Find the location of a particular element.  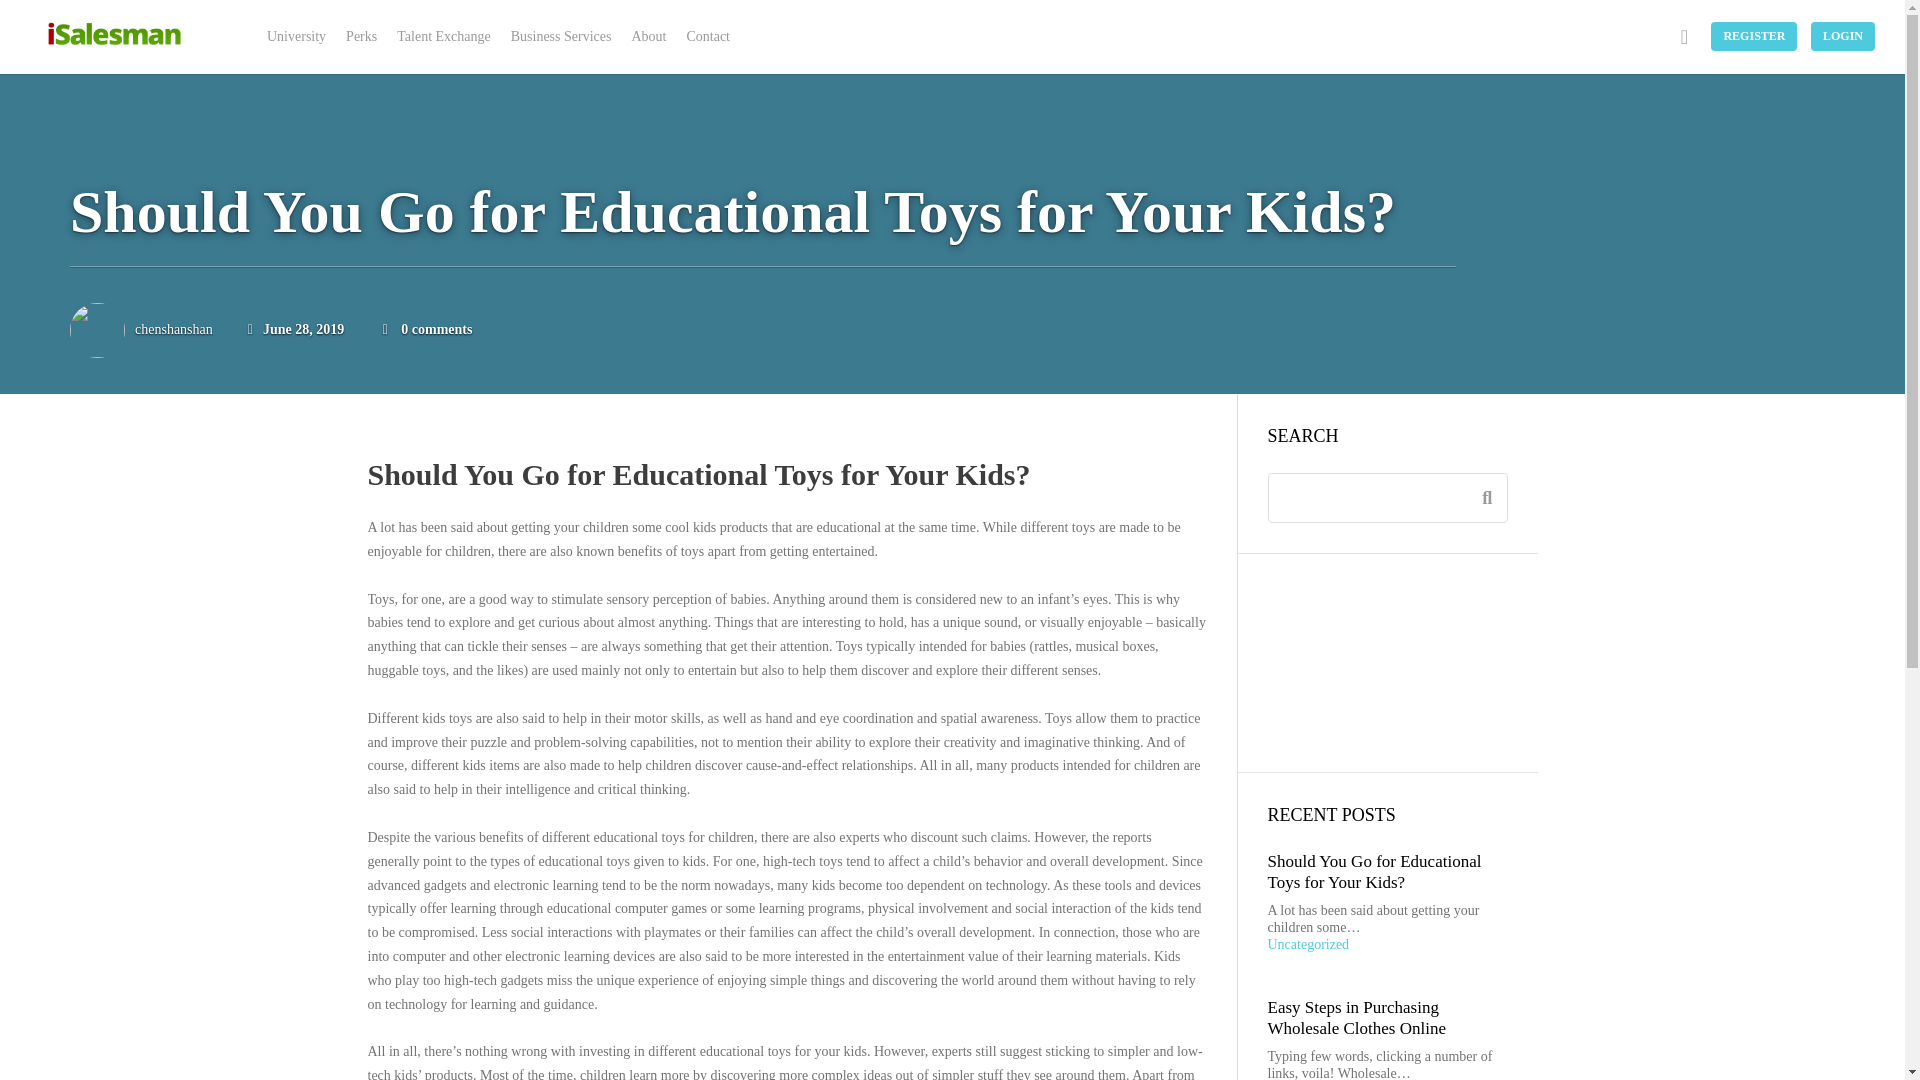

Uncategorized is located at coordinates (1382, 945).